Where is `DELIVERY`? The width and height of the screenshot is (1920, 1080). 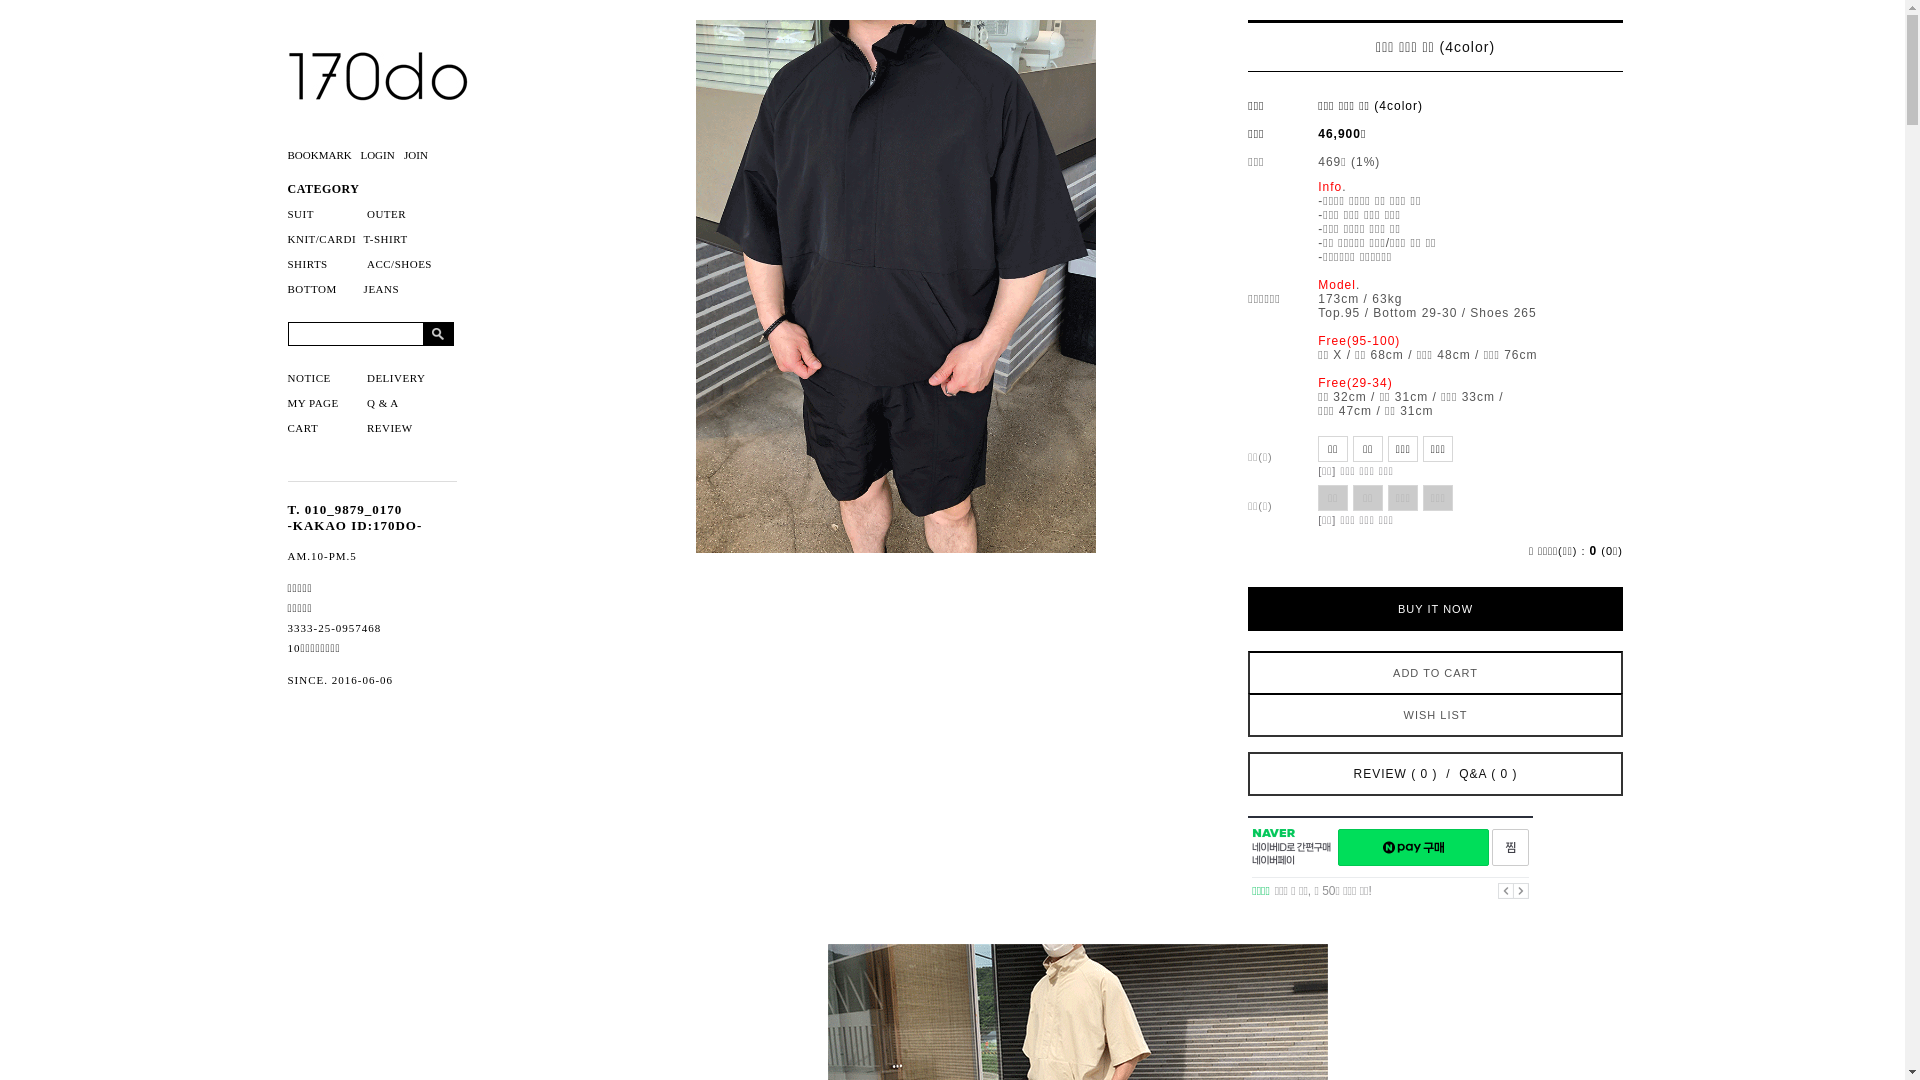
DELIVERY is located at coordinates (396, 378).